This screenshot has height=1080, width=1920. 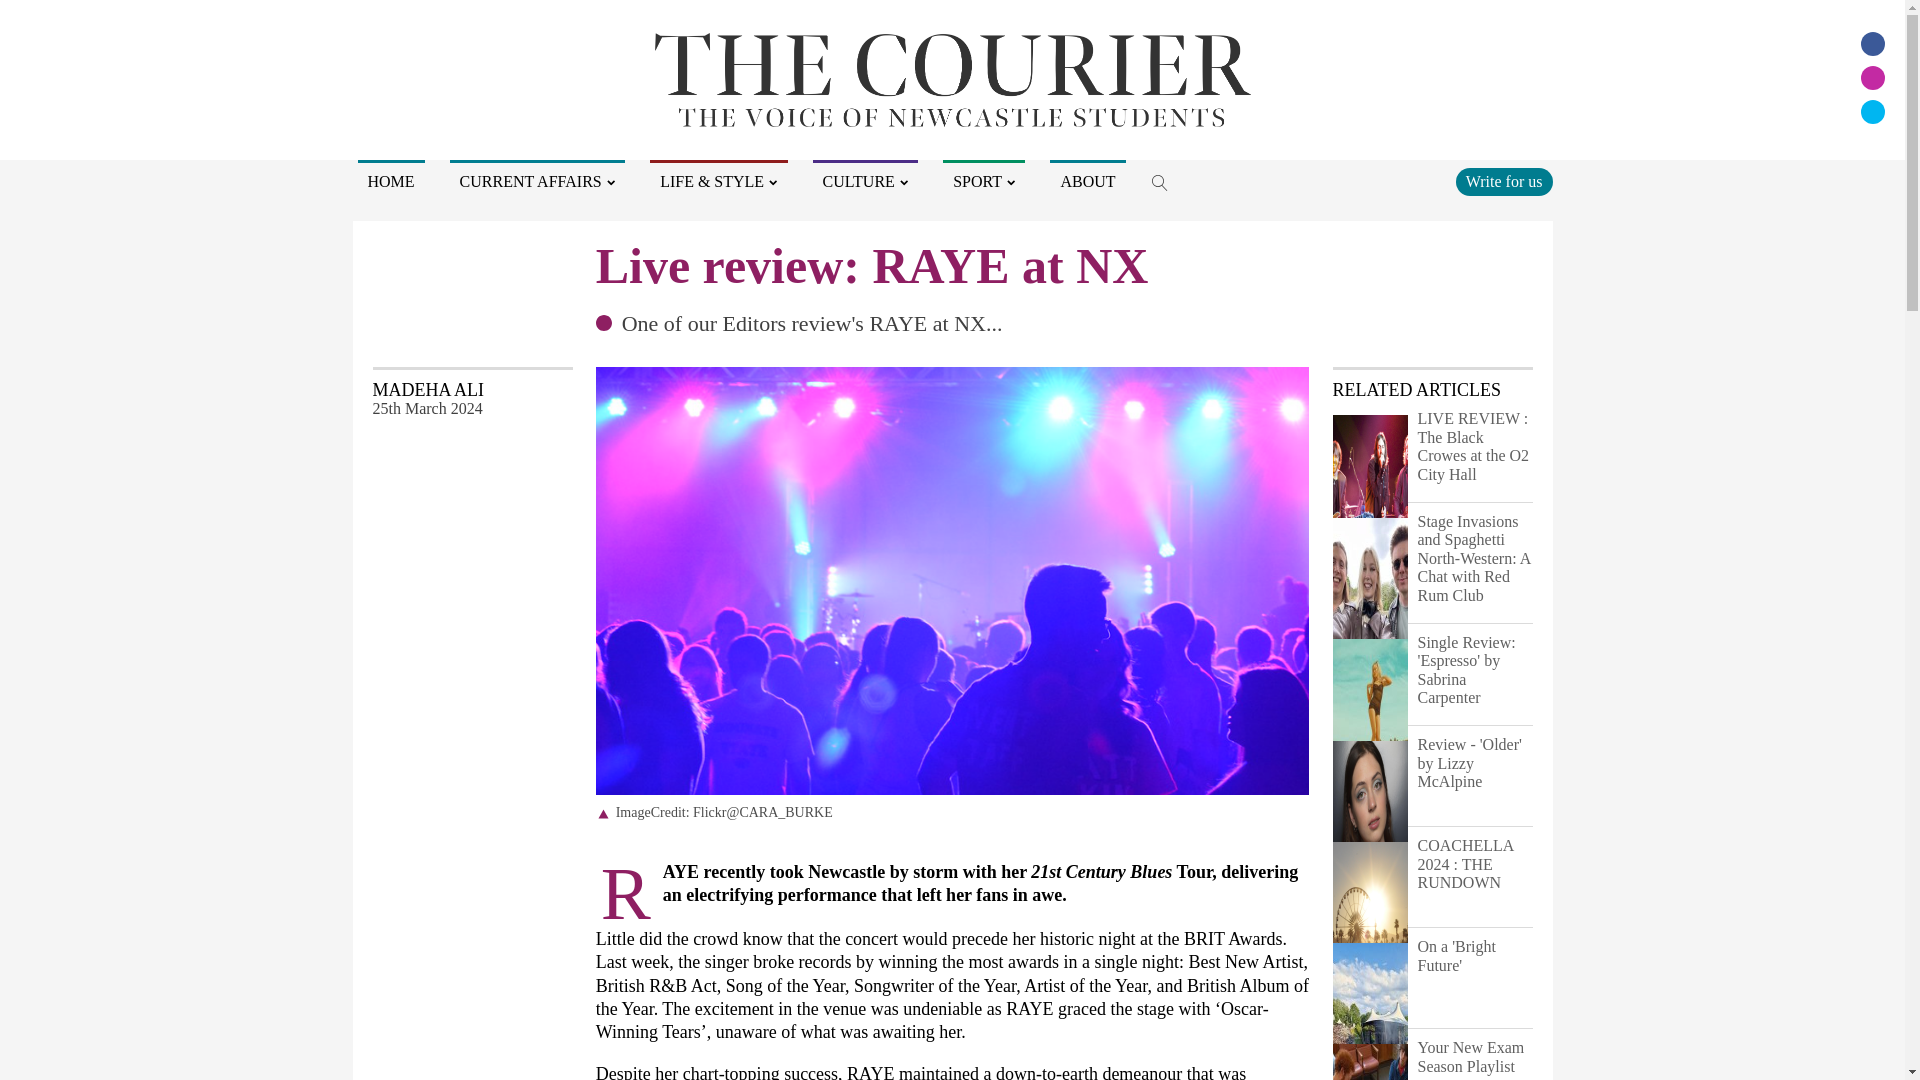 I want to click on LIVE REVIEW : The Black Crowes at the O2 City Hall, so click(x=1475, y=448).